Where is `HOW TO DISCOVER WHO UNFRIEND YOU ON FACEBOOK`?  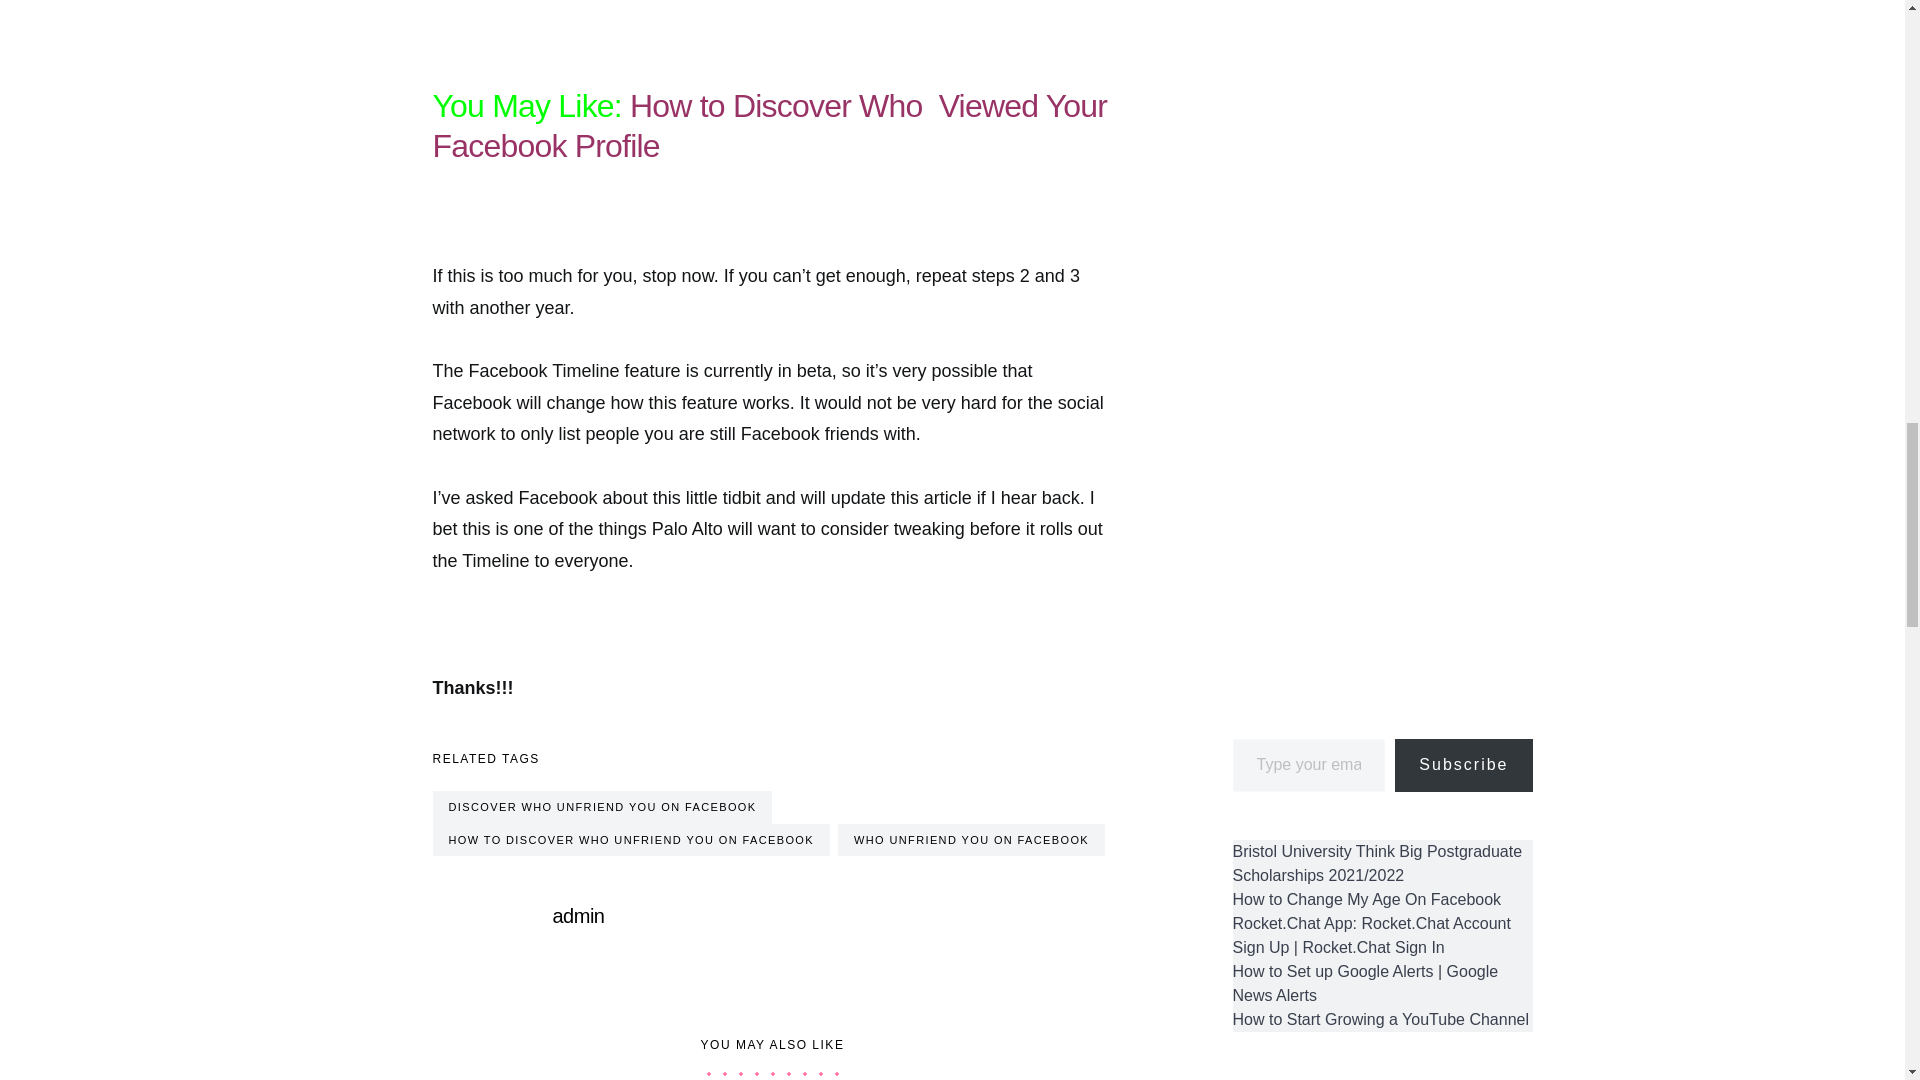
HOW TO DISCOVER WHO UNFRIEND YOU ON FACEBOOK is located at coordinates (630, 840).